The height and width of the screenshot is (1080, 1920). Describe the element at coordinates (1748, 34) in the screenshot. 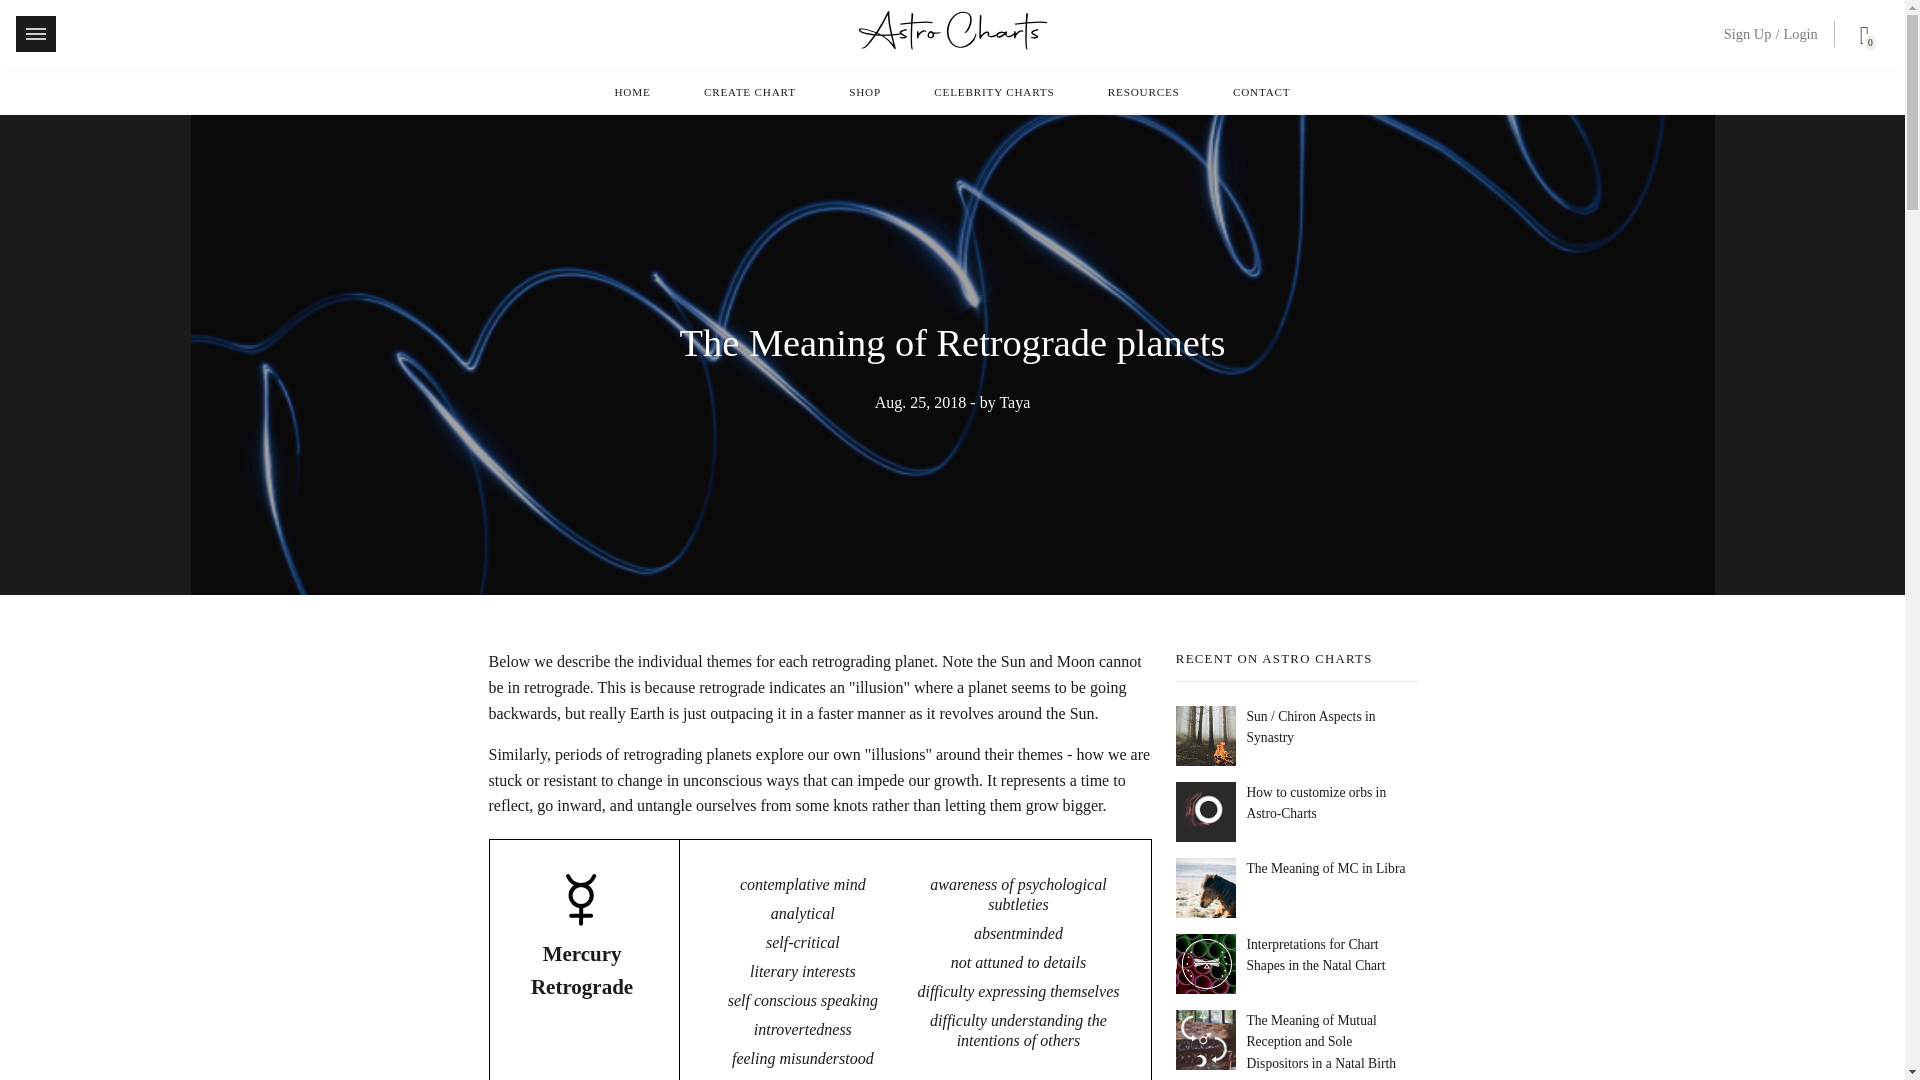

I see `Sign Up` at that location.